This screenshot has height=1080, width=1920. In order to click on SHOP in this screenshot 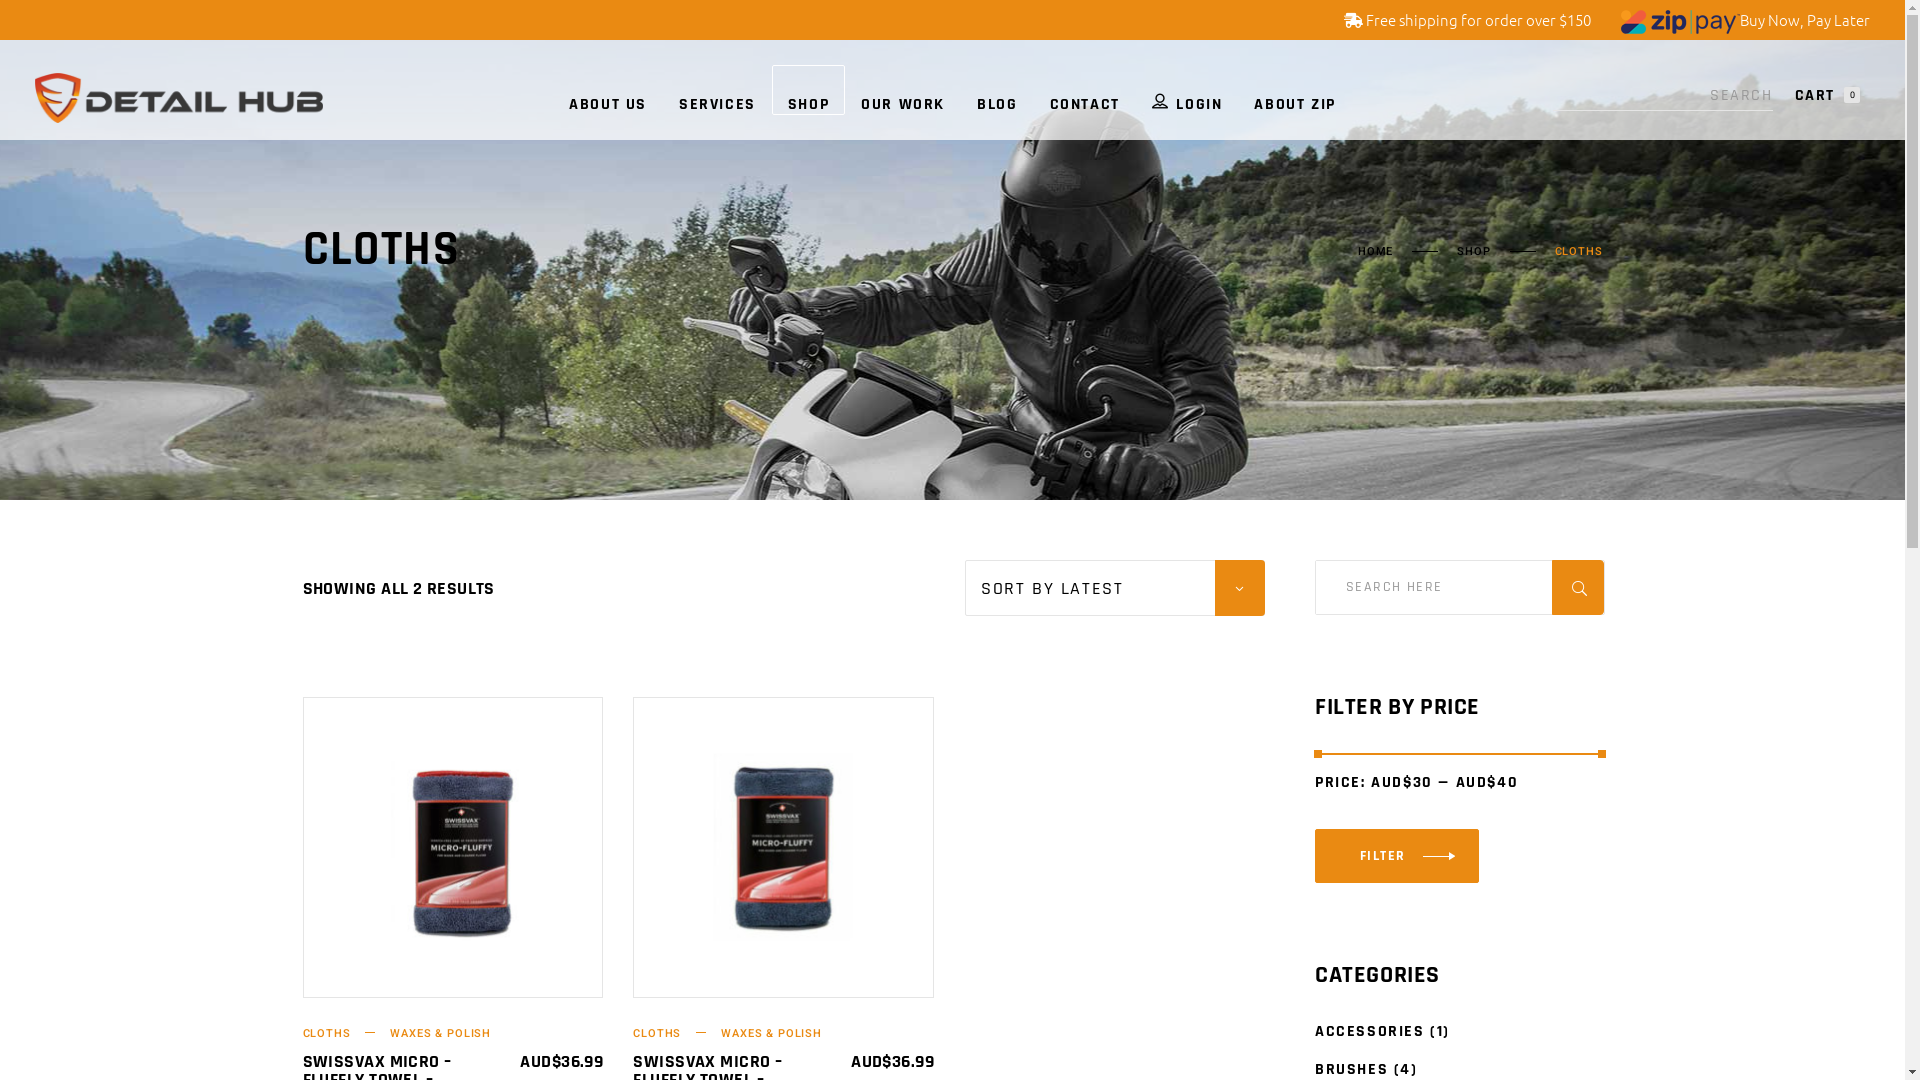, I will do `click(1474, 252)`.